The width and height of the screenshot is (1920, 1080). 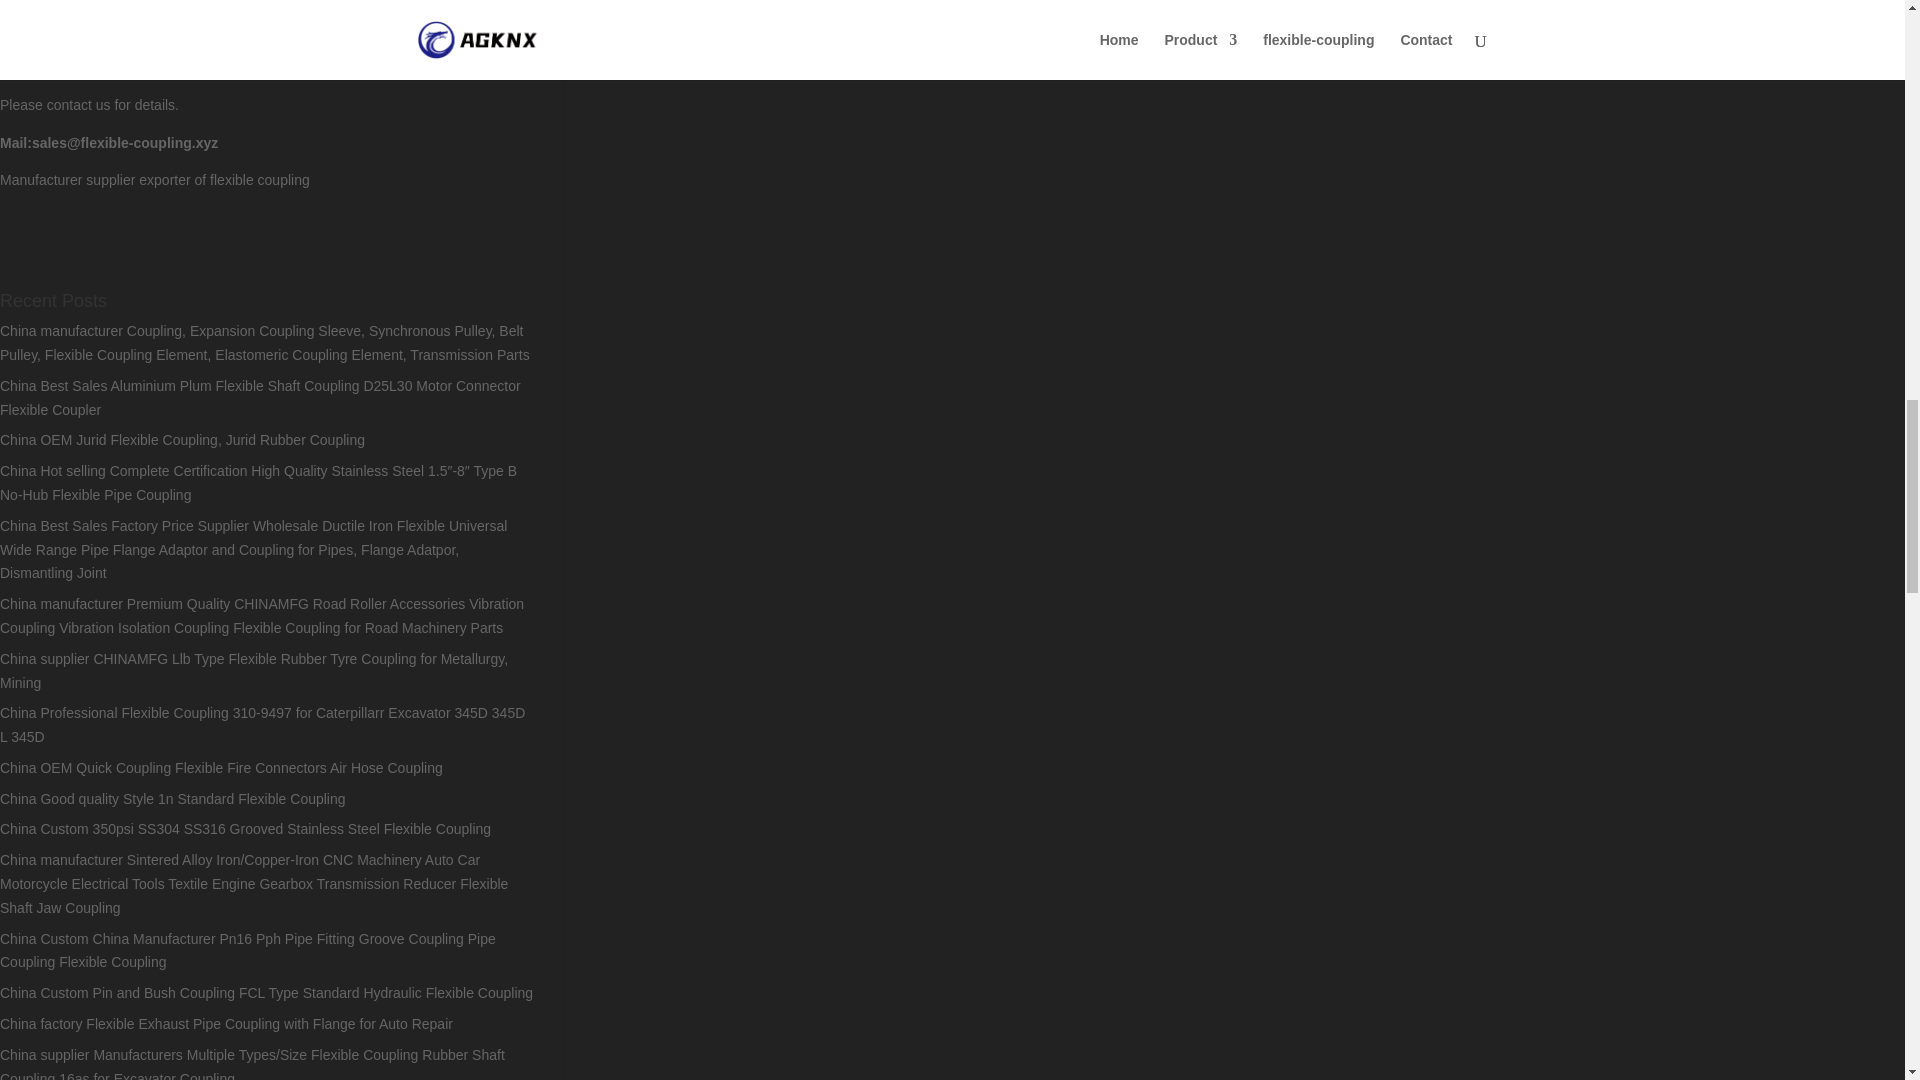 What do you see at coordinates (172, 798) in the screenshot?
I see `China Good quality Style 1n Standard Flexible Coupling` at bounding box center [172, 798].